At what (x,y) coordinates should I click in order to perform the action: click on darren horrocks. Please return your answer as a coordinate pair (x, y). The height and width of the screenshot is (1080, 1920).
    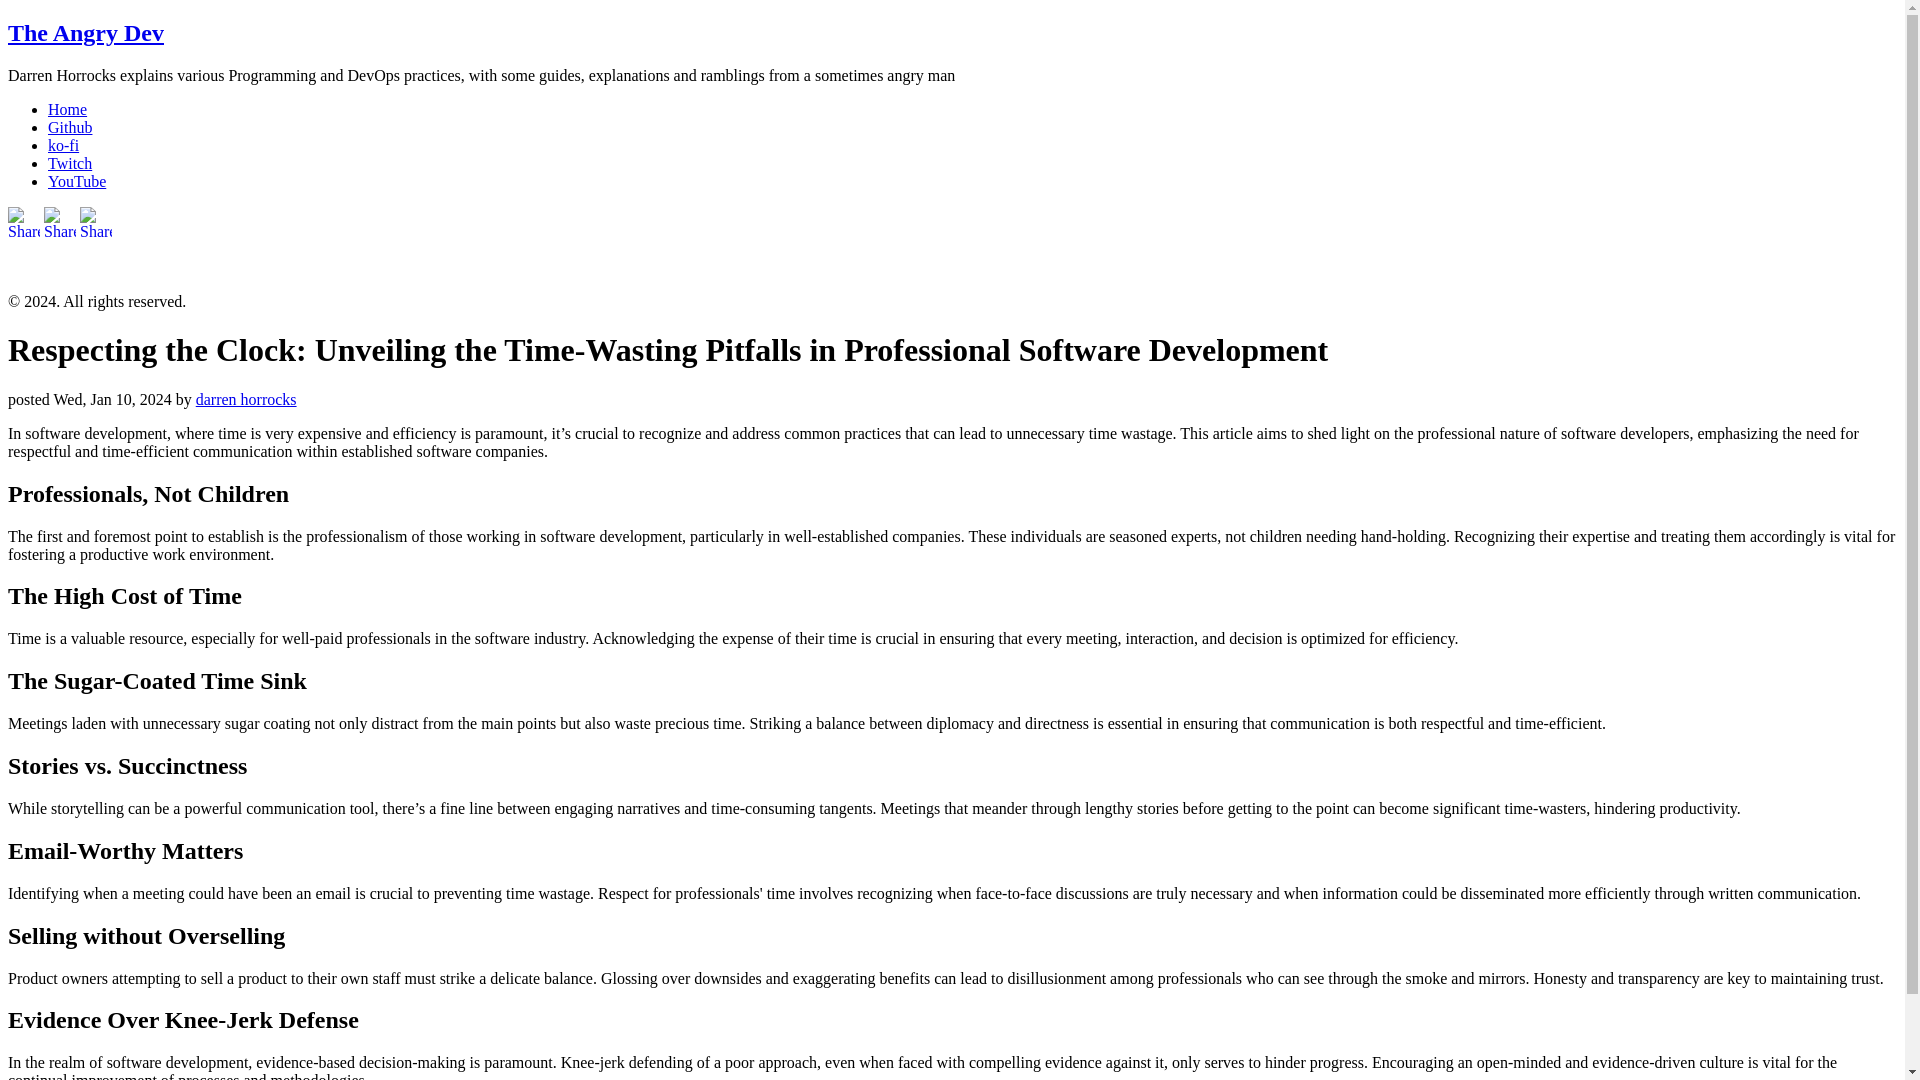
    Looking at the image, I should click on (246, 399).